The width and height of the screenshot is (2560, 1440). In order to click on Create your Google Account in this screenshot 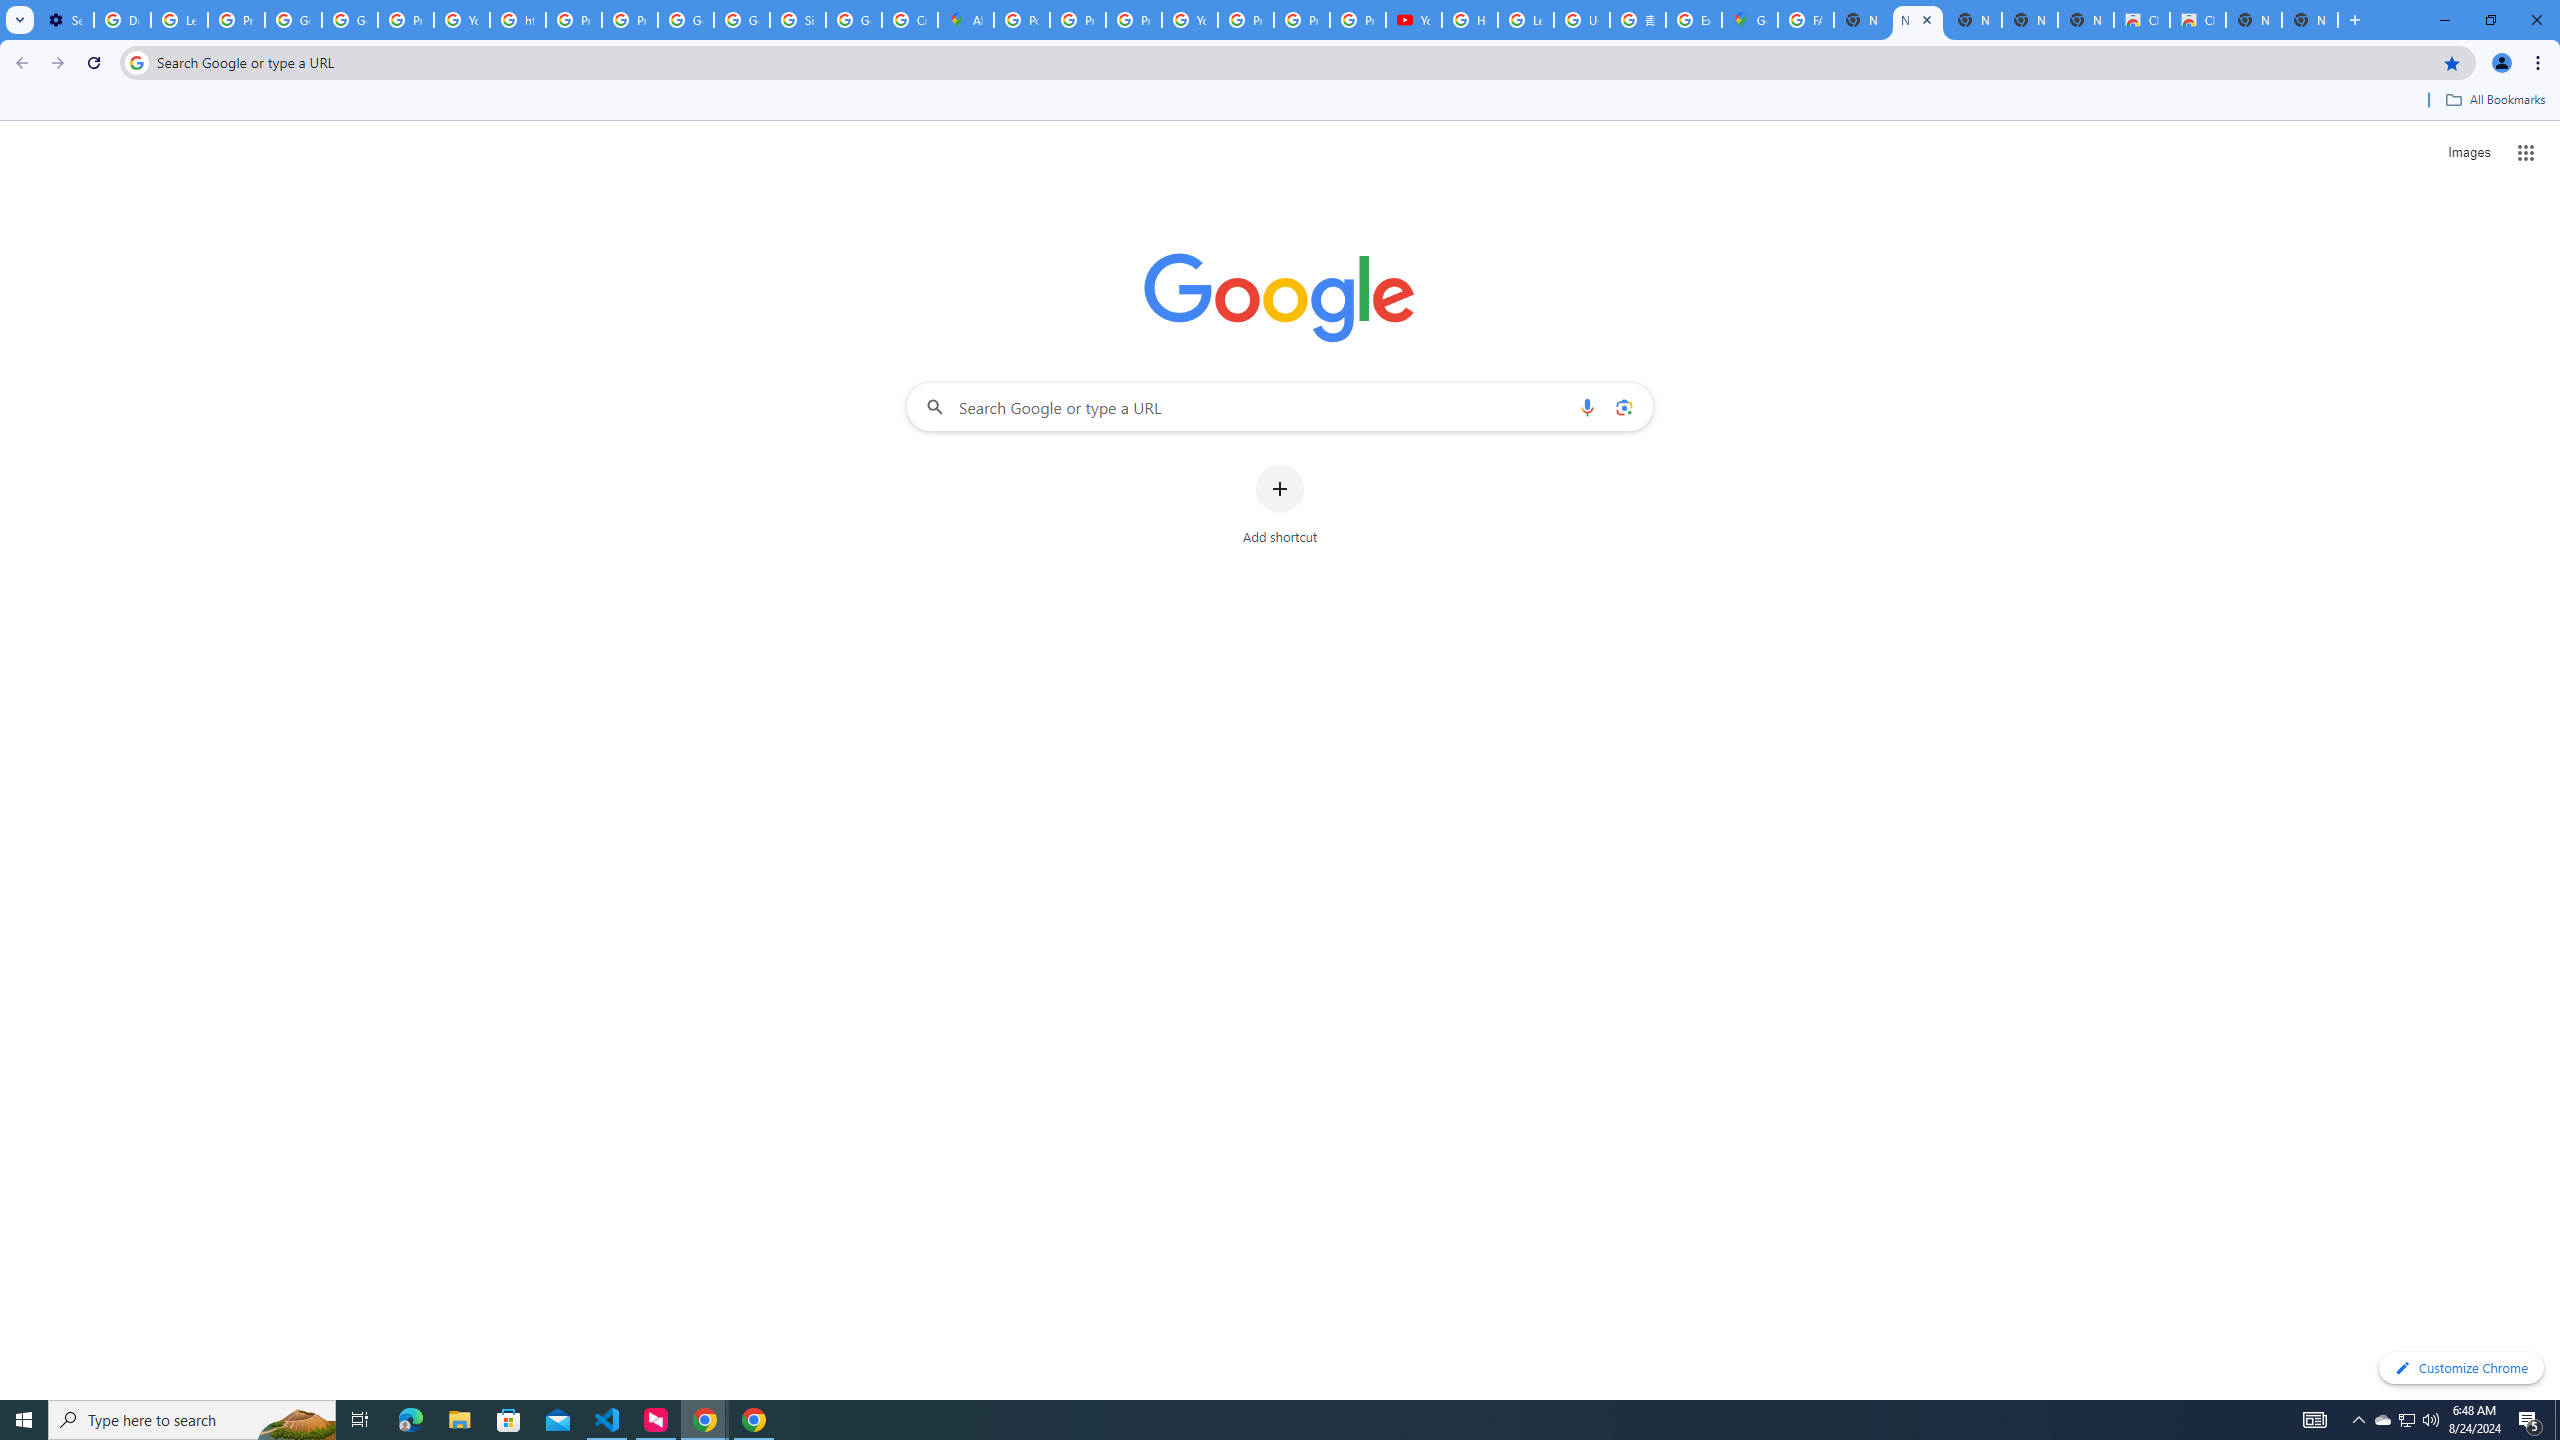, I will do `click(910, 20)`.